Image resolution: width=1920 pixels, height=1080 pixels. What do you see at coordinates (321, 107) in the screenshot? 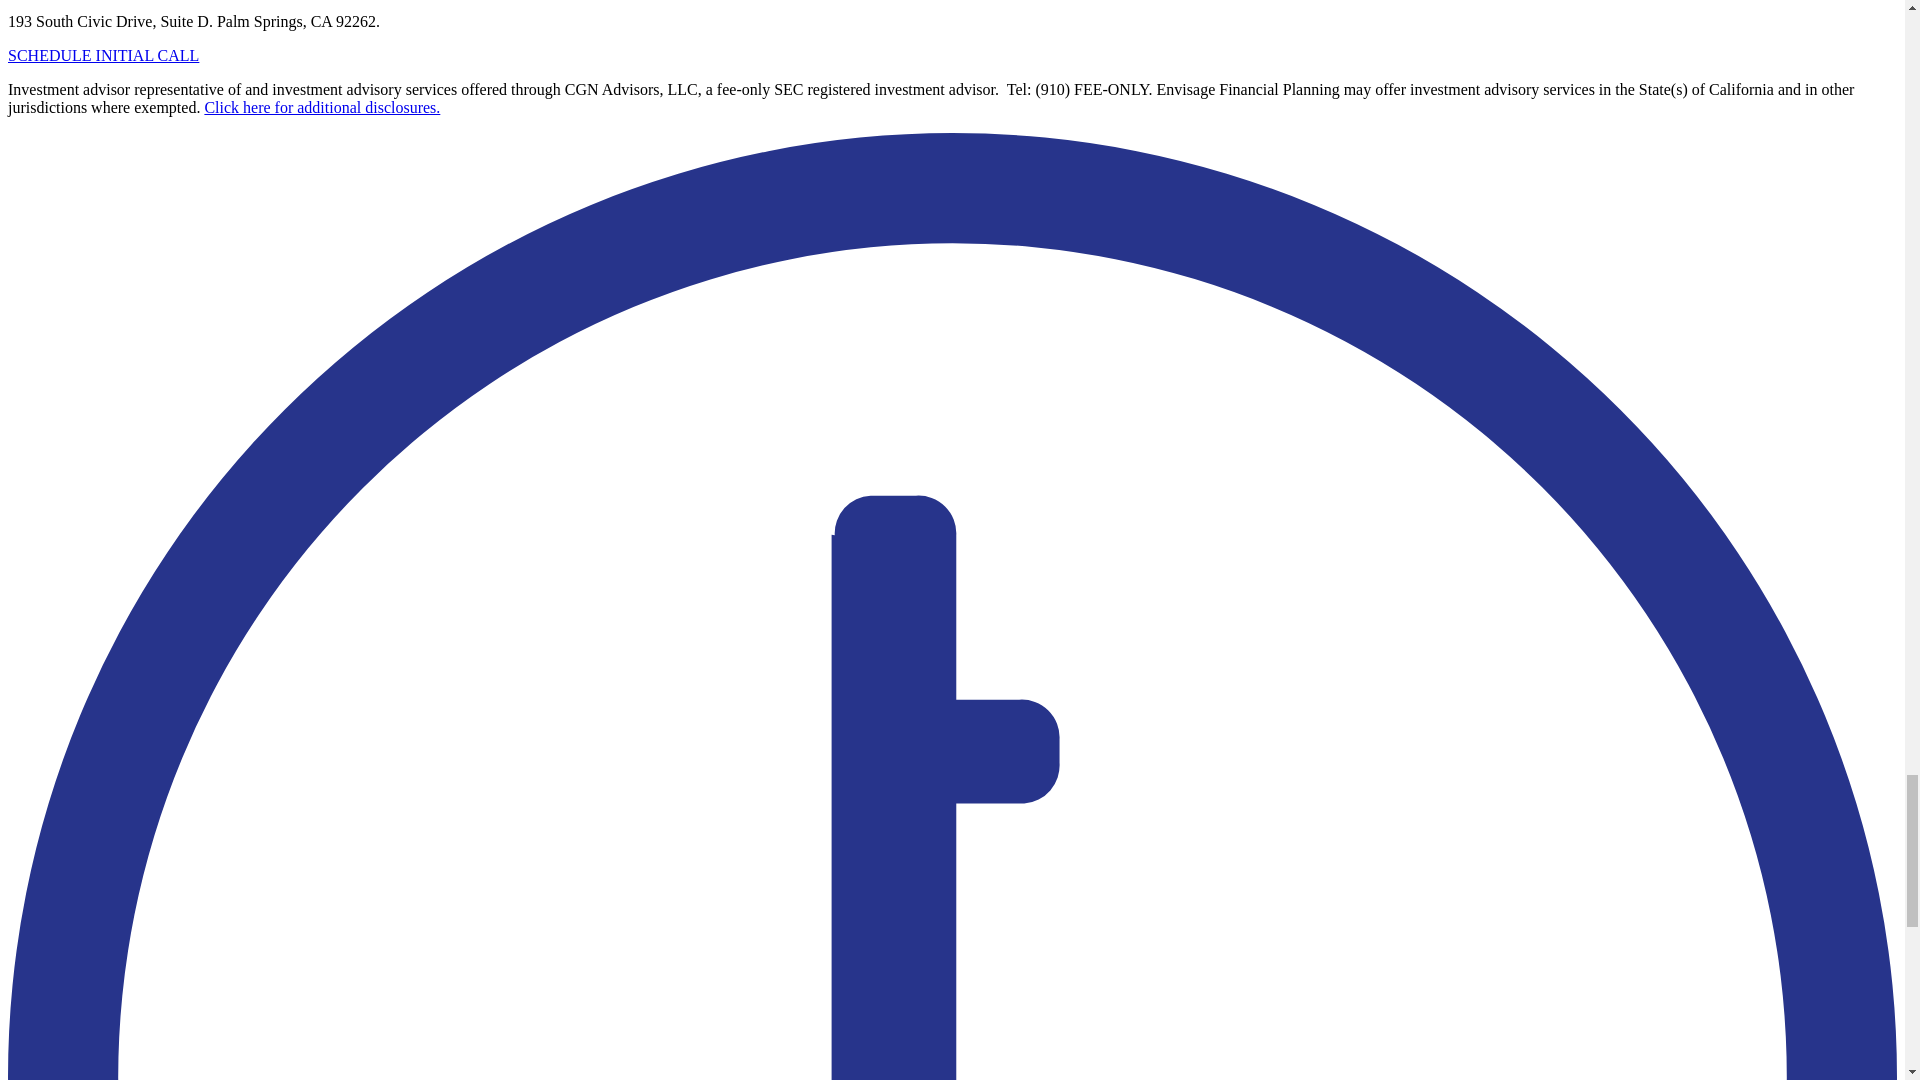
I see `Click here for additional disclosures.` at bounding box center [321, 107].